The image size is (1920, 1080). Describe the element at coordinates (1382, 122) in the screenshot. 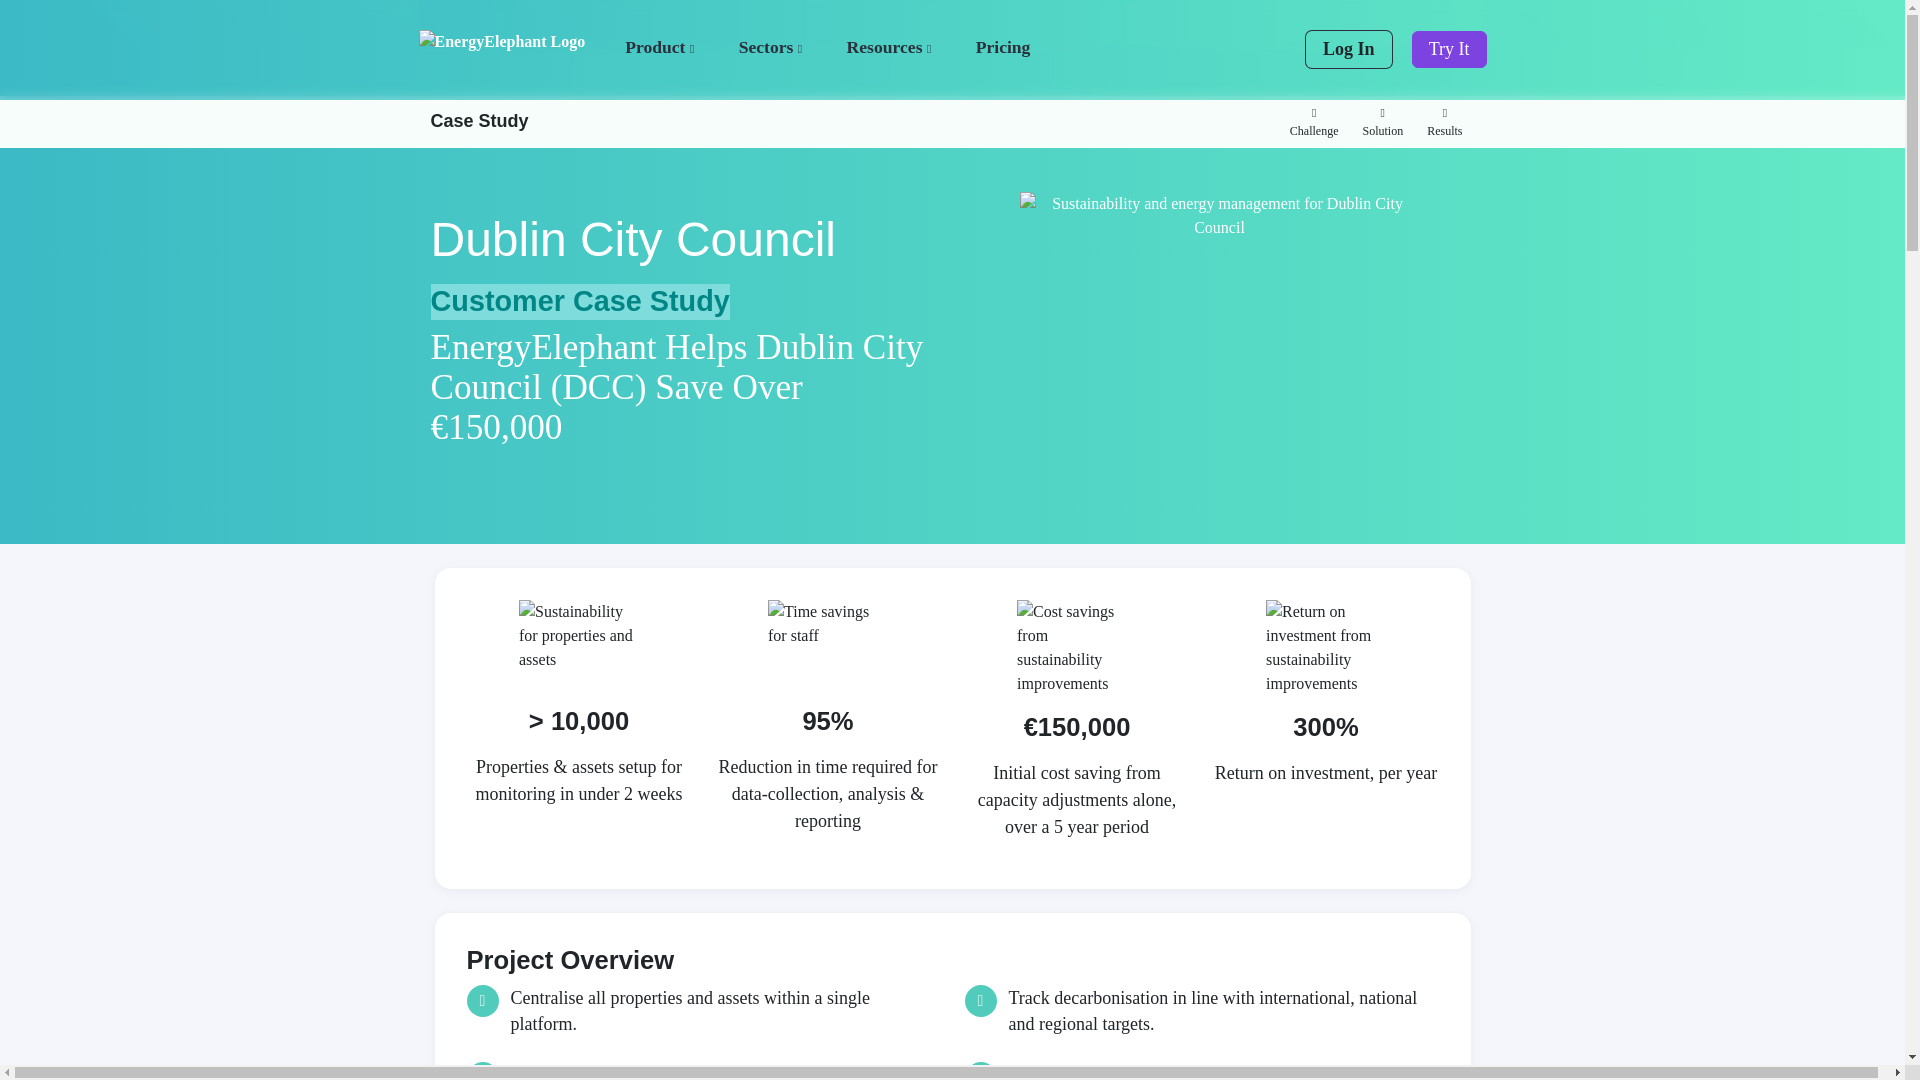

I see `The solution` at that location.